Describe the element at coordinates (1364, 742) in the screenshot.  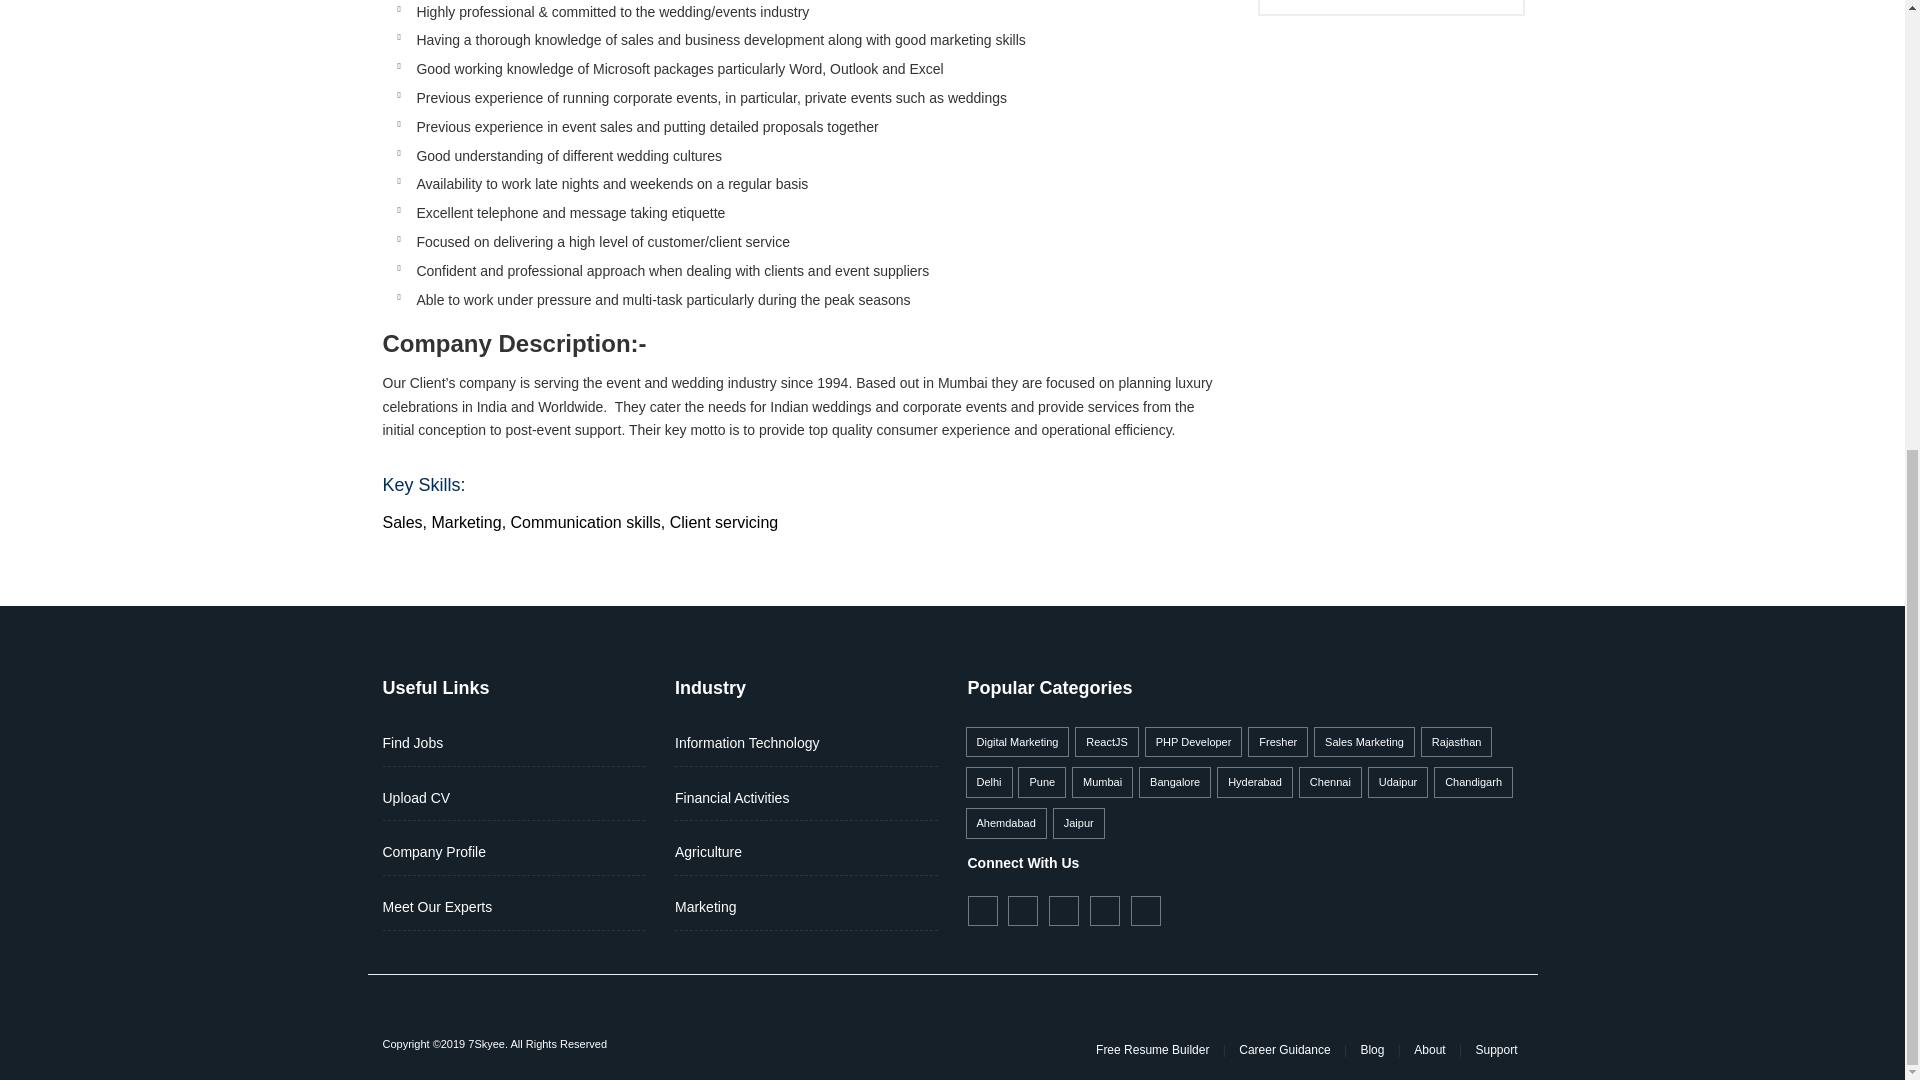
I see `Sales Marketing` at that location.